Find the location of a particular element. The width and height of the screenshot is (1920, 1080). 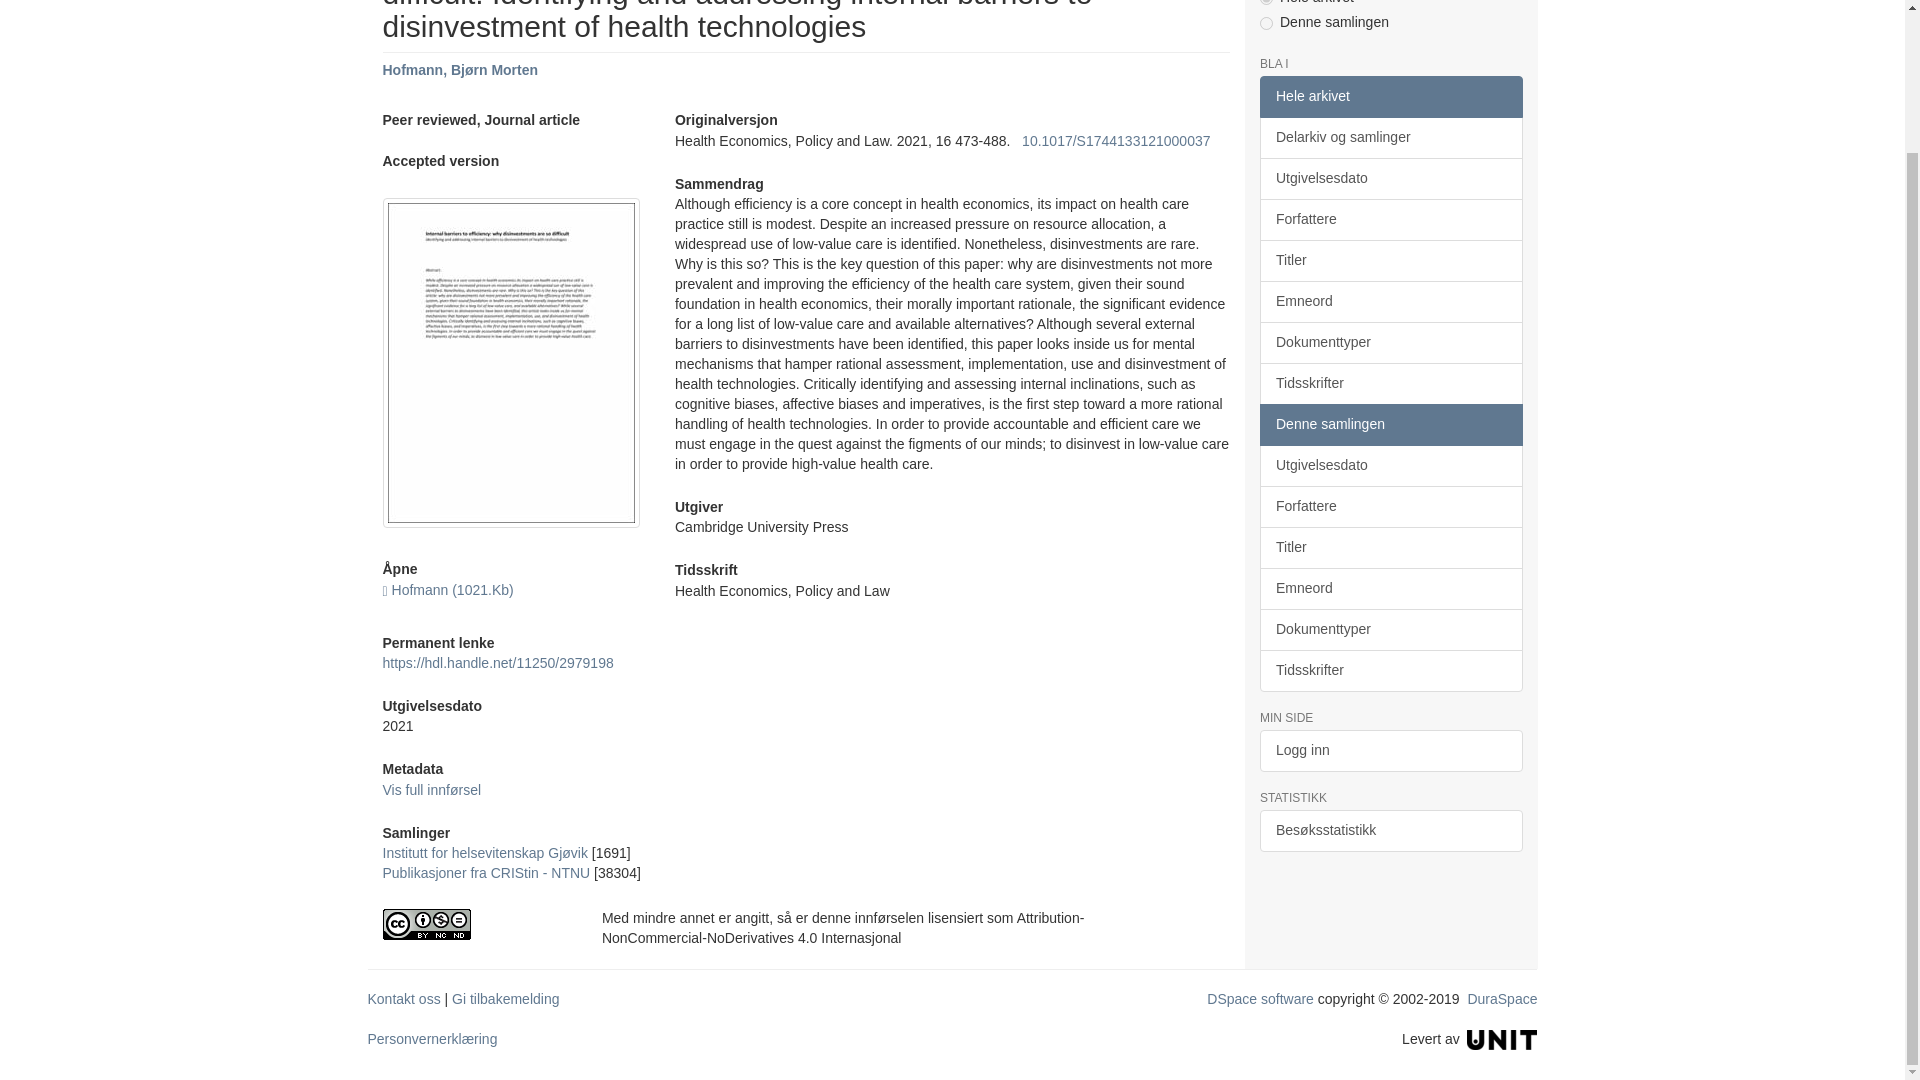

Unit is located at coordinates (1502, 1038).